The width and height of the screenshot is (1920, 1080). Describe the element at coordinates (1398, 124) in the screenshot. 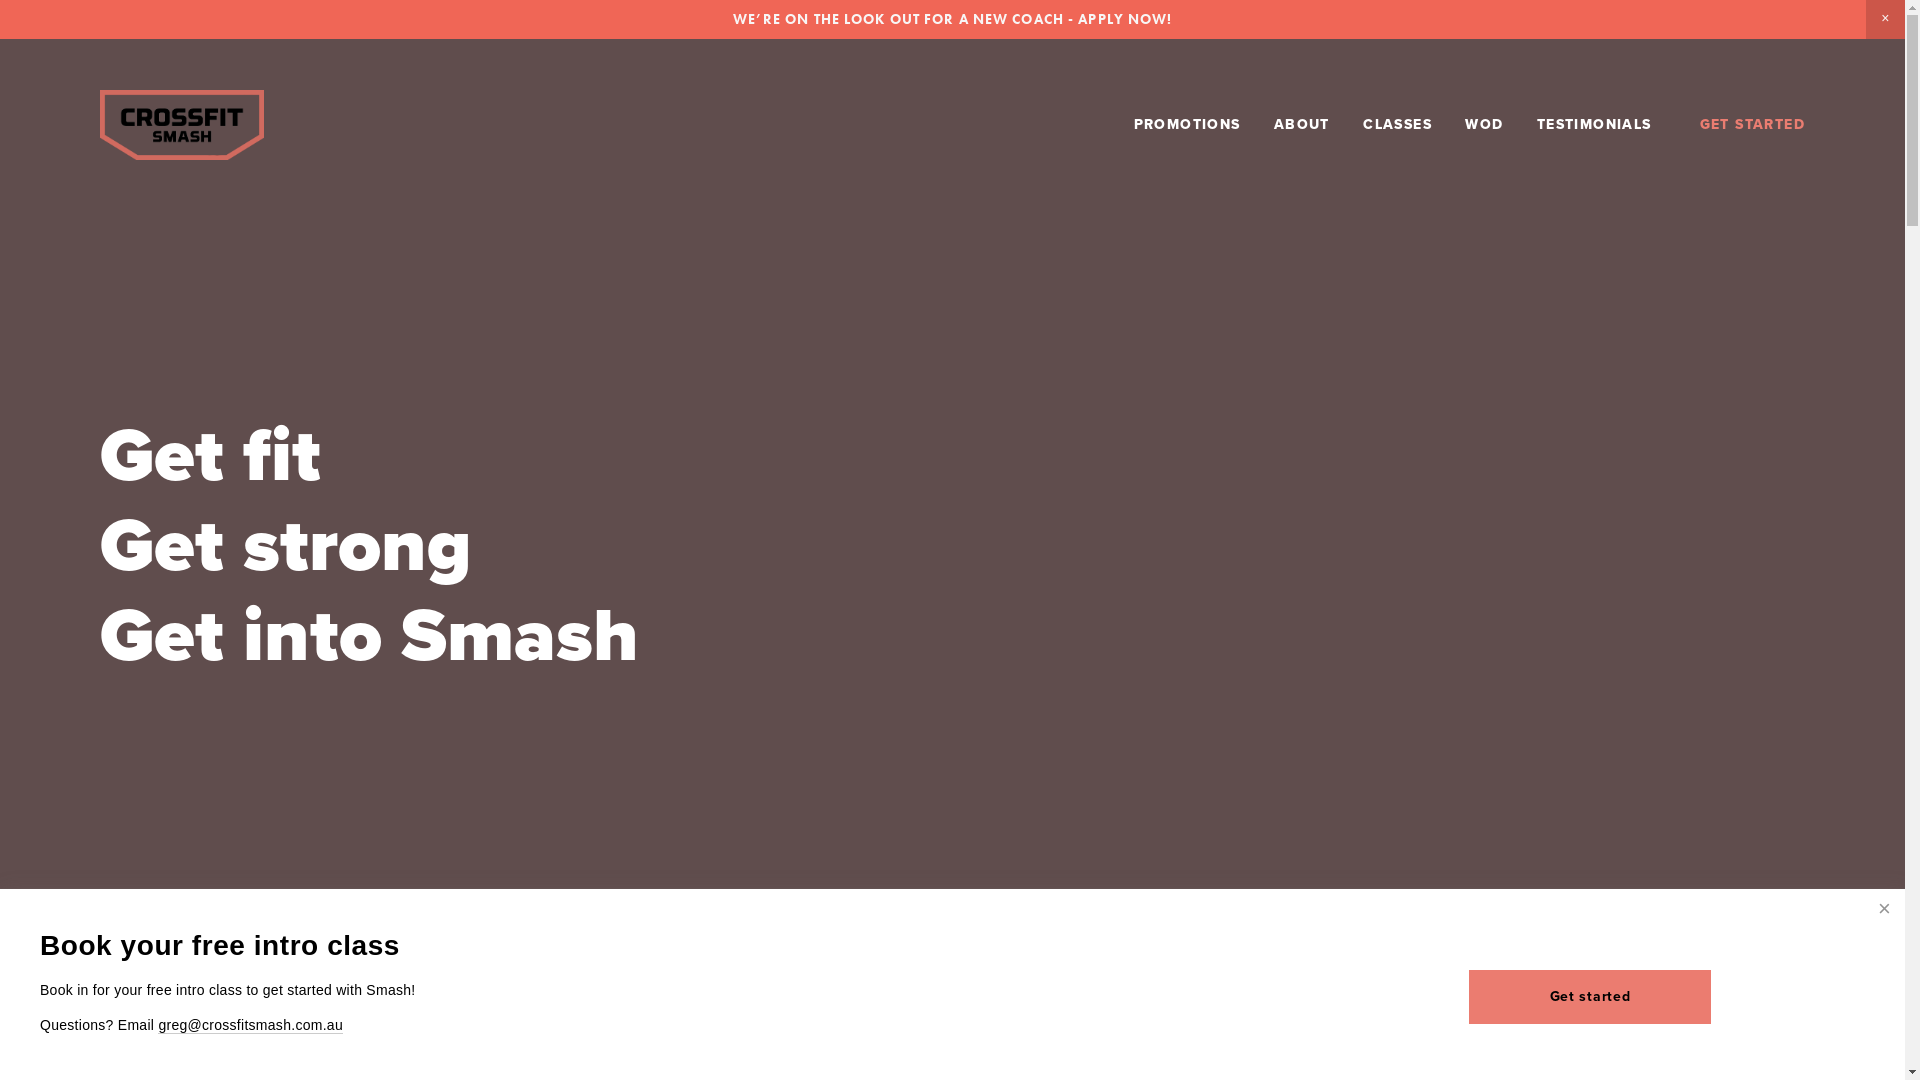

I see `CLASSES` at that location.